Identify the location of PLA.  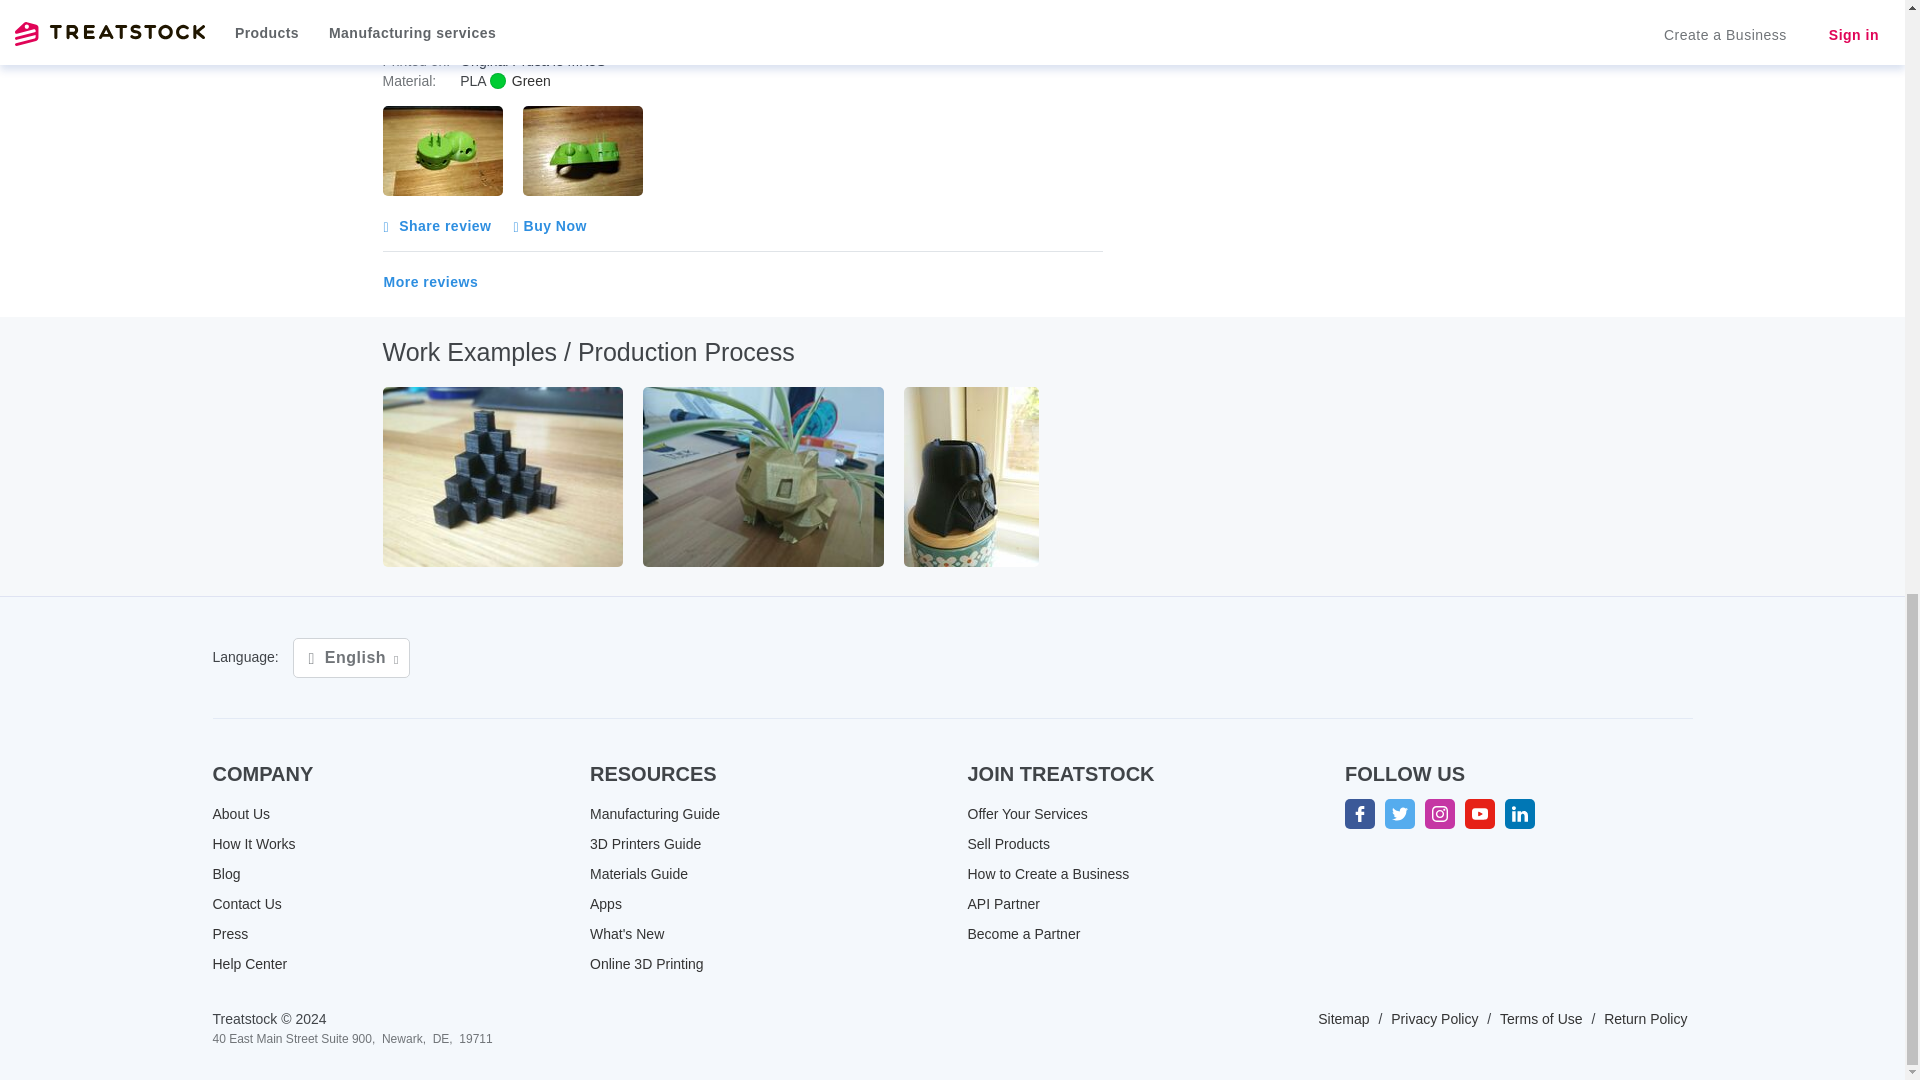
(520, 80).